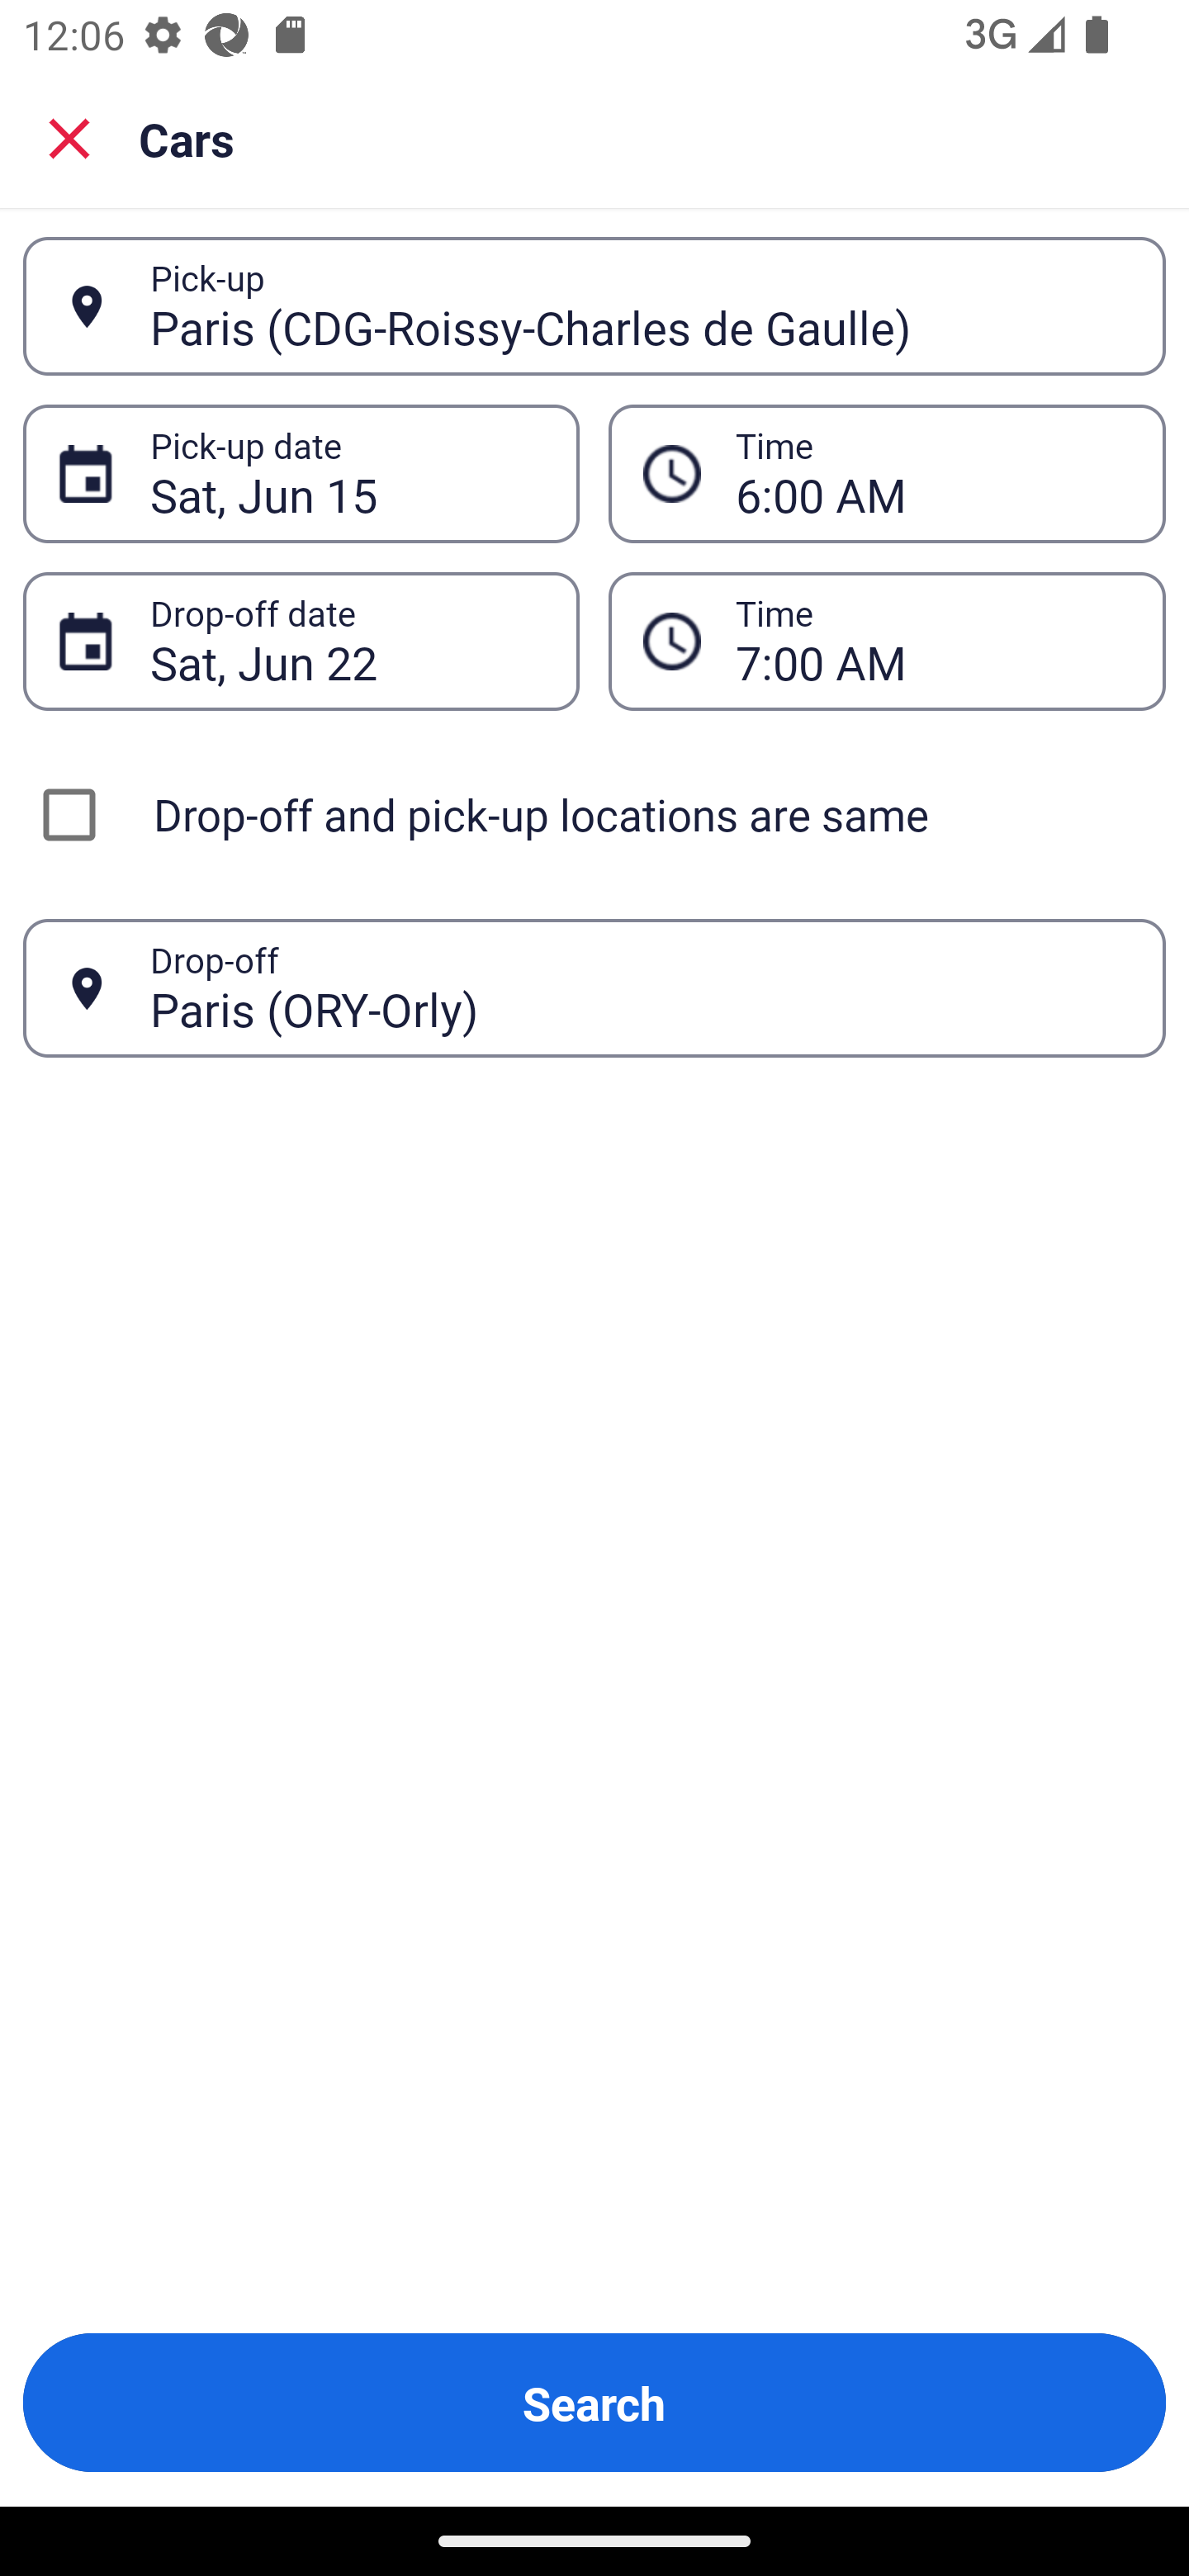  What do you see at coordinates (640, 987) in the screenshot?
I see `Paris (ORY-Orly)` at bounding box center [640, 987].